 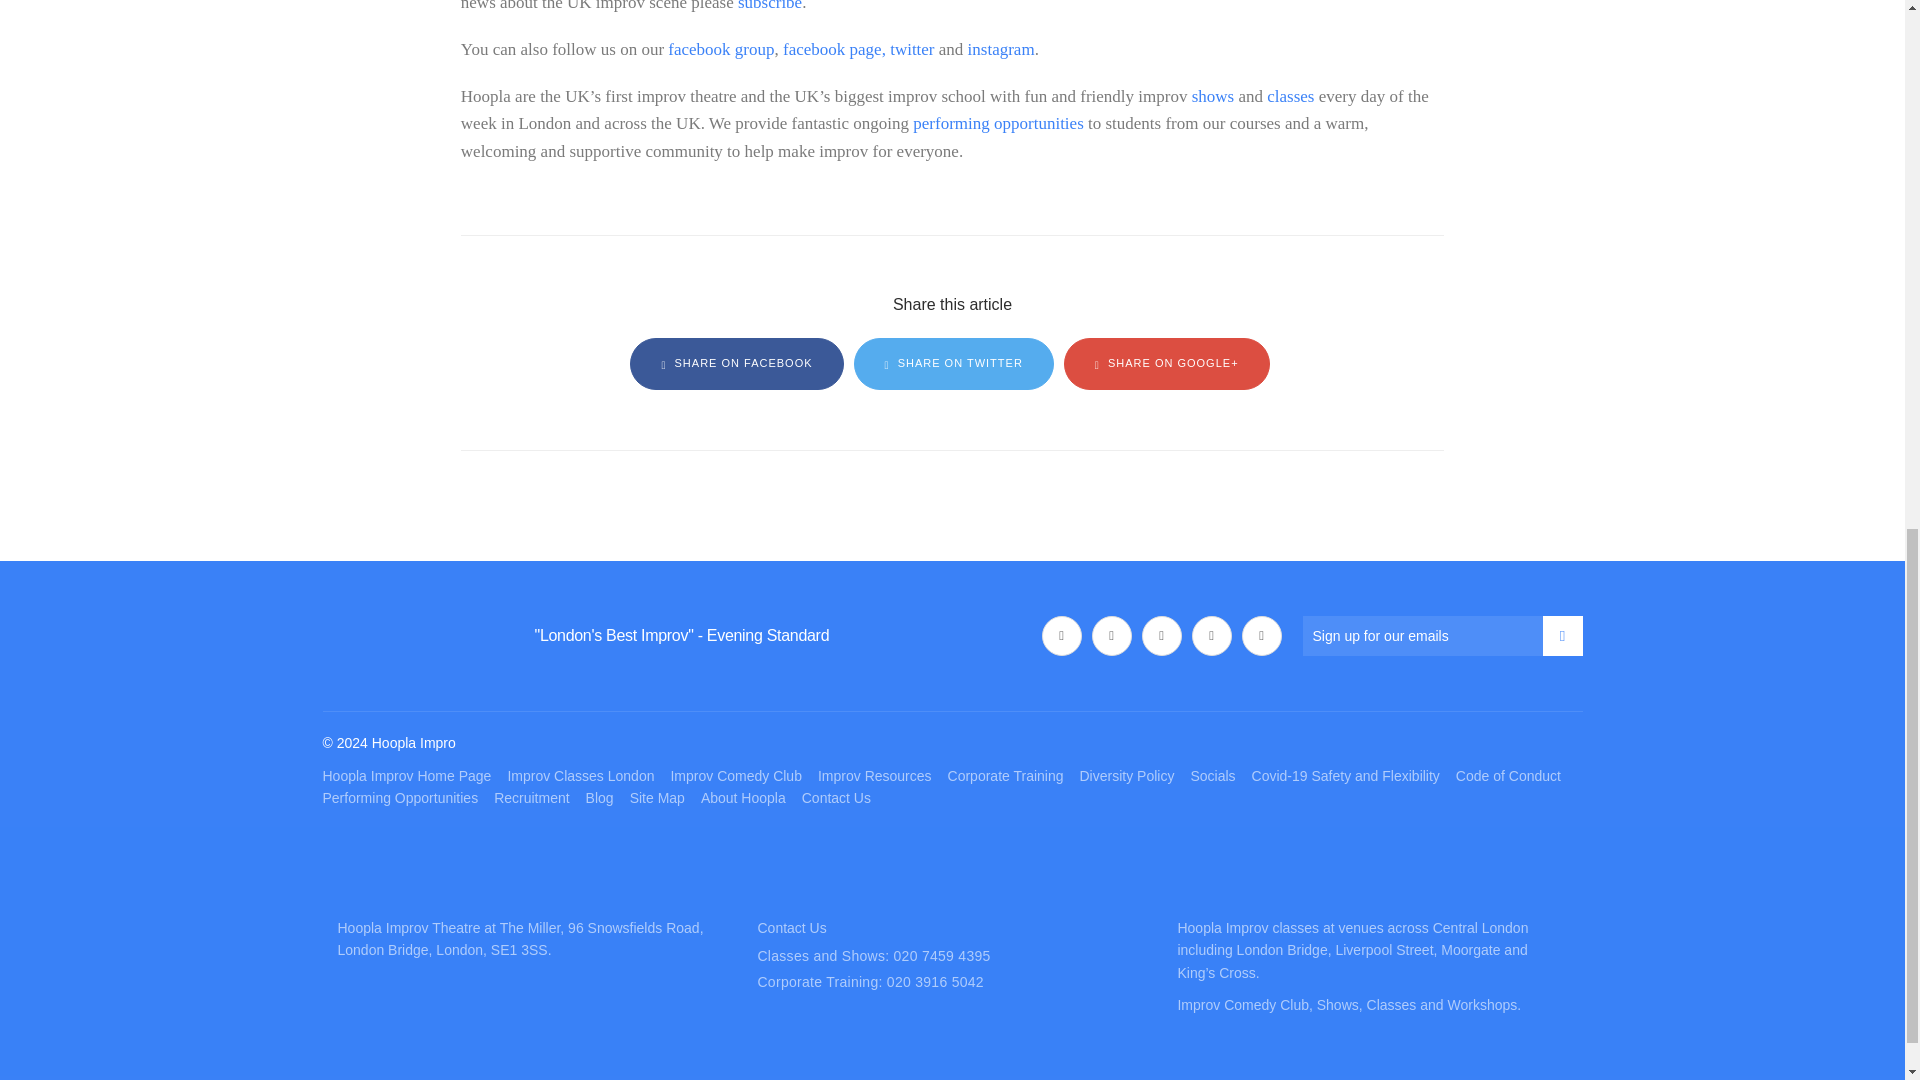 What do you see at coordinates (657, 797) in the screenshot?
I see `Site Map` at bounding box center [657, 797].